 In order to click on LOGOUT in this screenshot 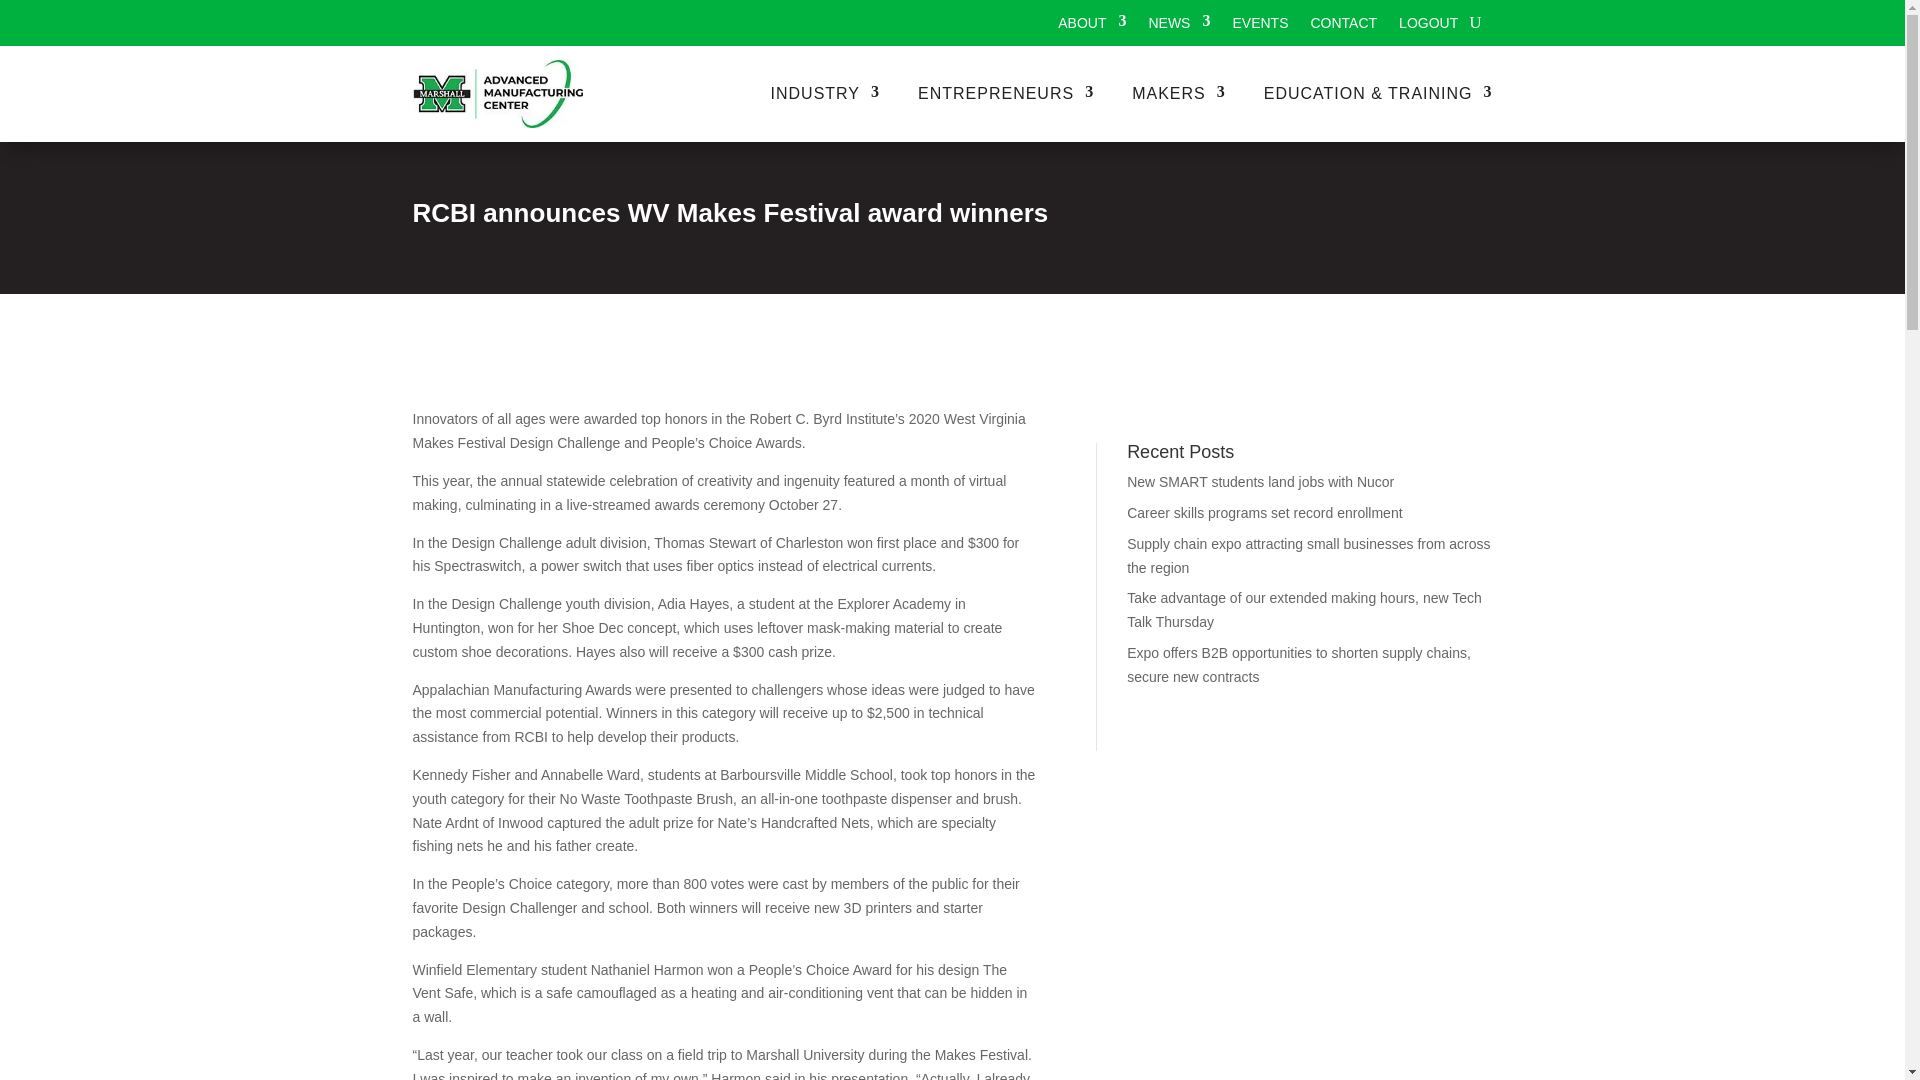, I will do `click(1428, 26)`.